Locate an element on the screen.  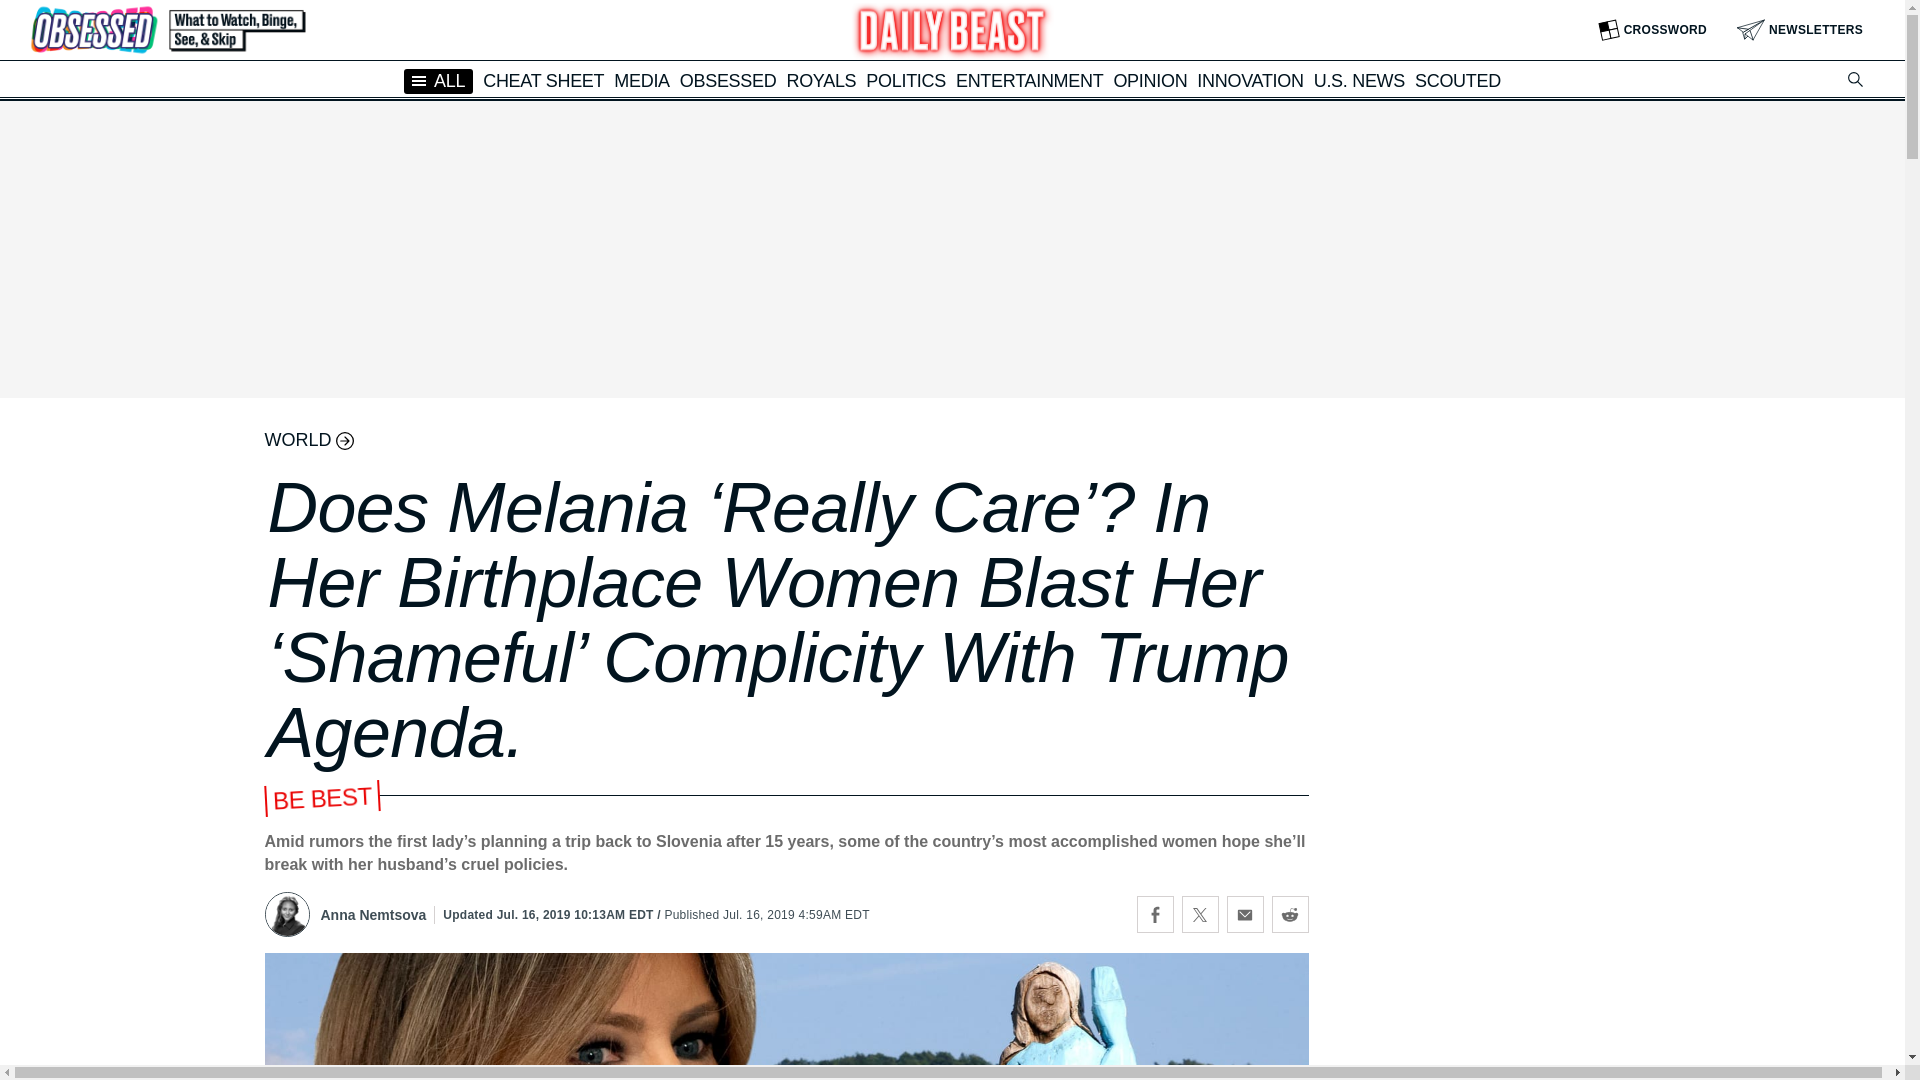
OBSESSED is located at coordinates (728, 80).